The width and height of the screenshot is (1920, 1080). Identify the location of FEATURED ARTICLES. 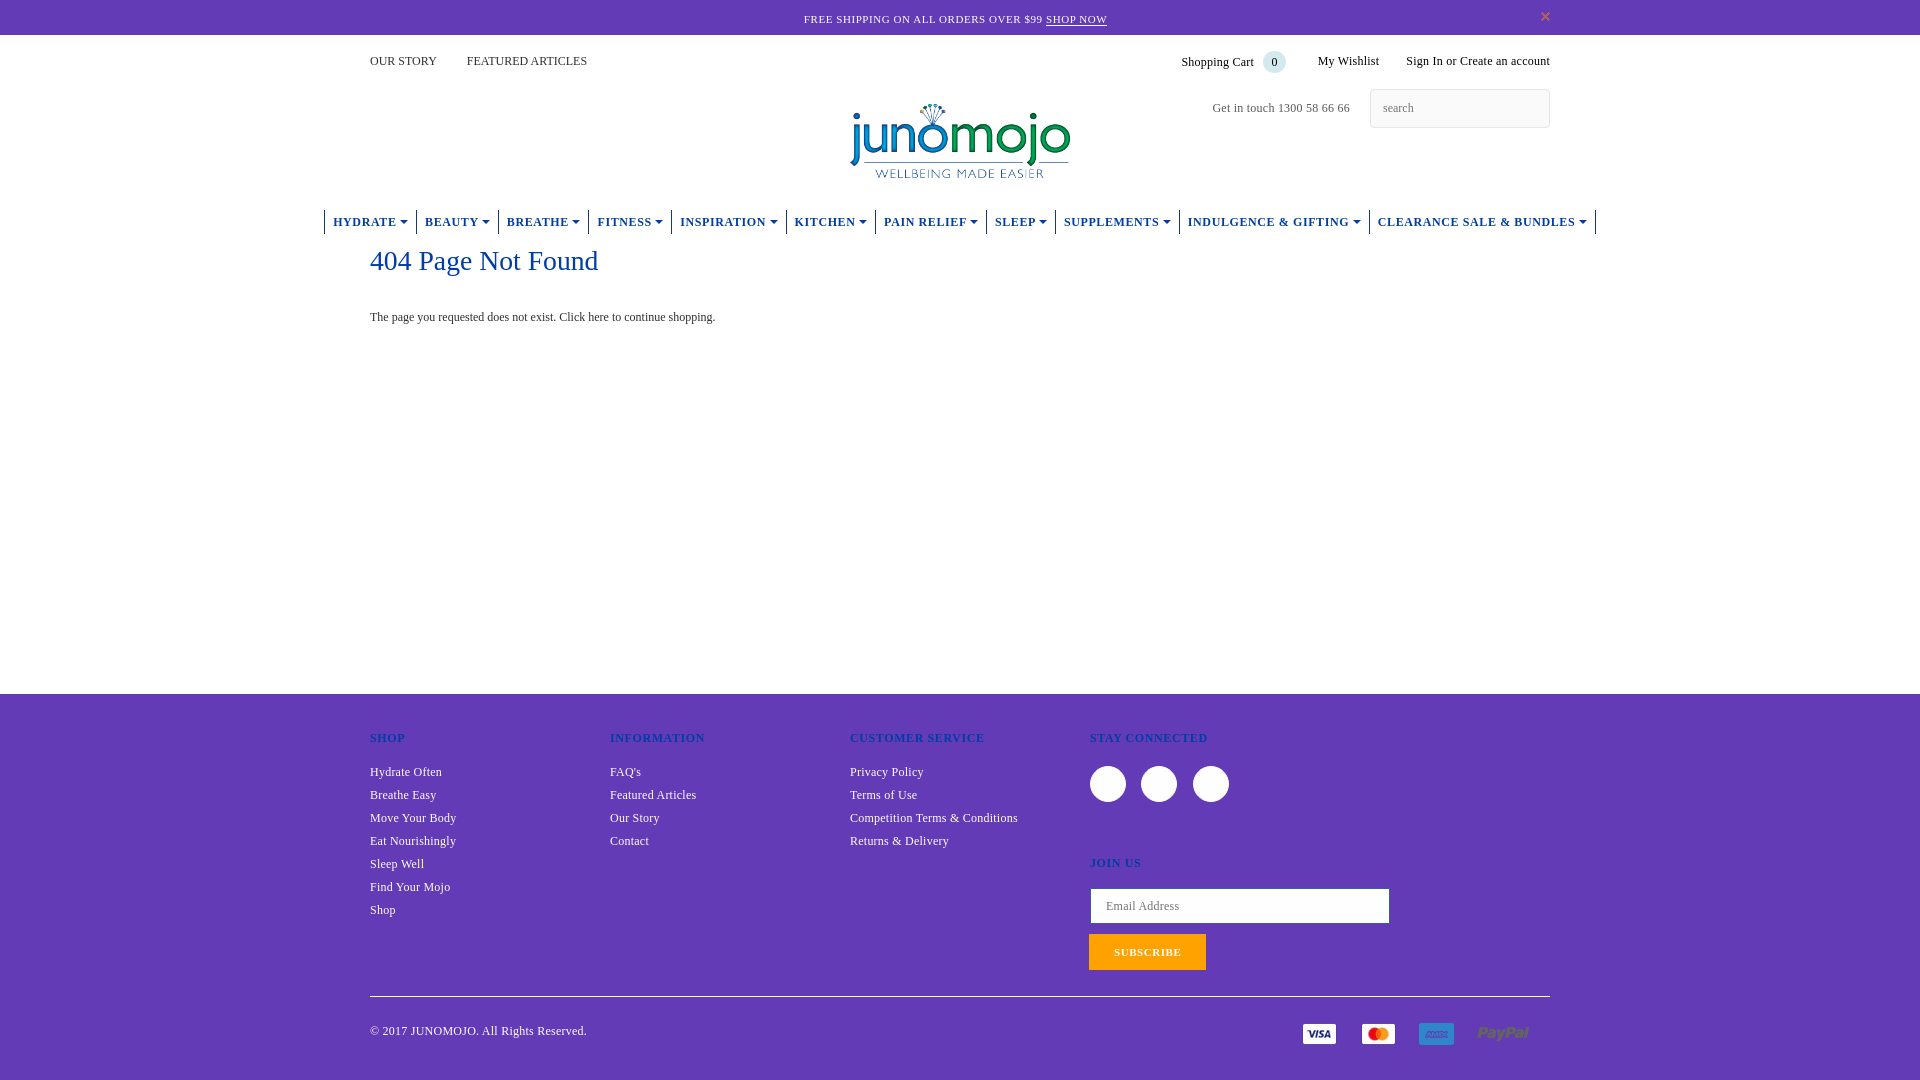
(527, 61).